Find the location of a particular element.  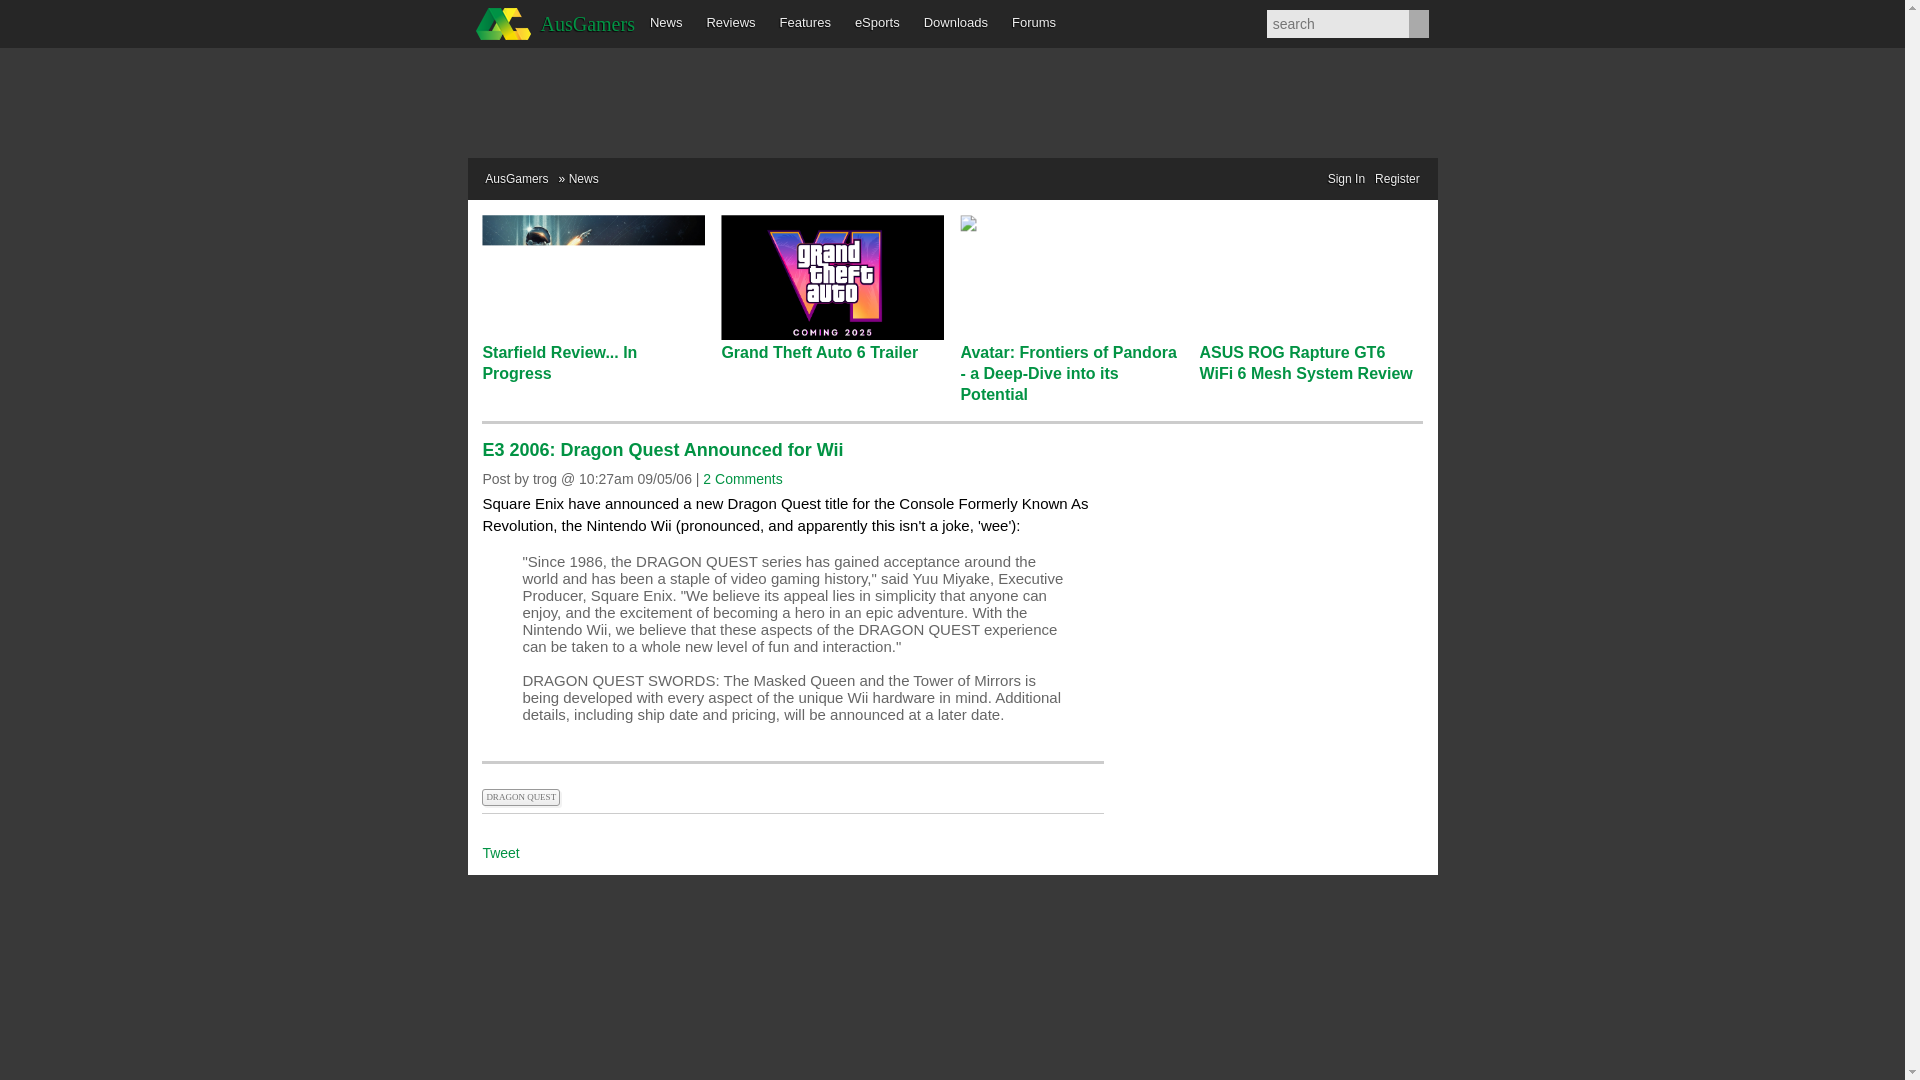

News is located at coordinates (584, 178).